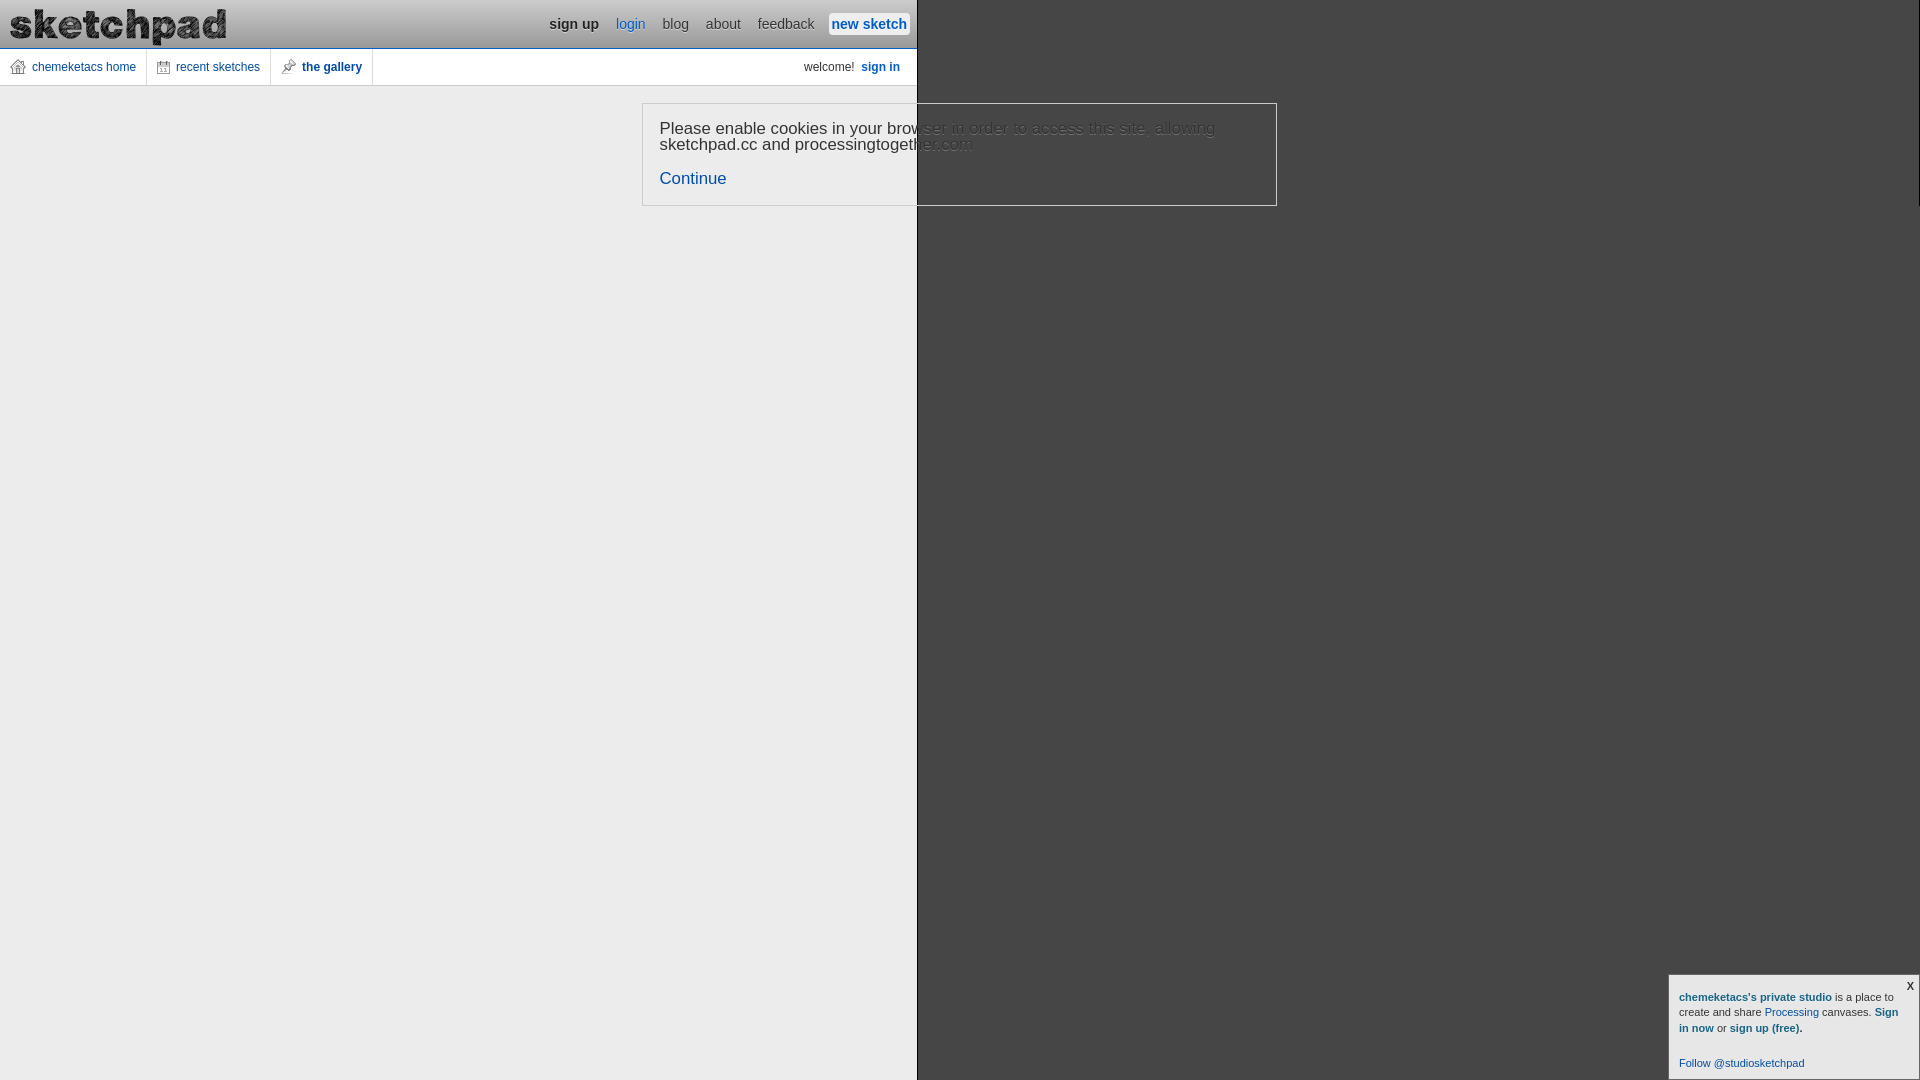 The height and width of the screenshot is (1080, 1920). Describe the element at coordinates (574, 24) in the screenshot. I see `sign up` at that location.